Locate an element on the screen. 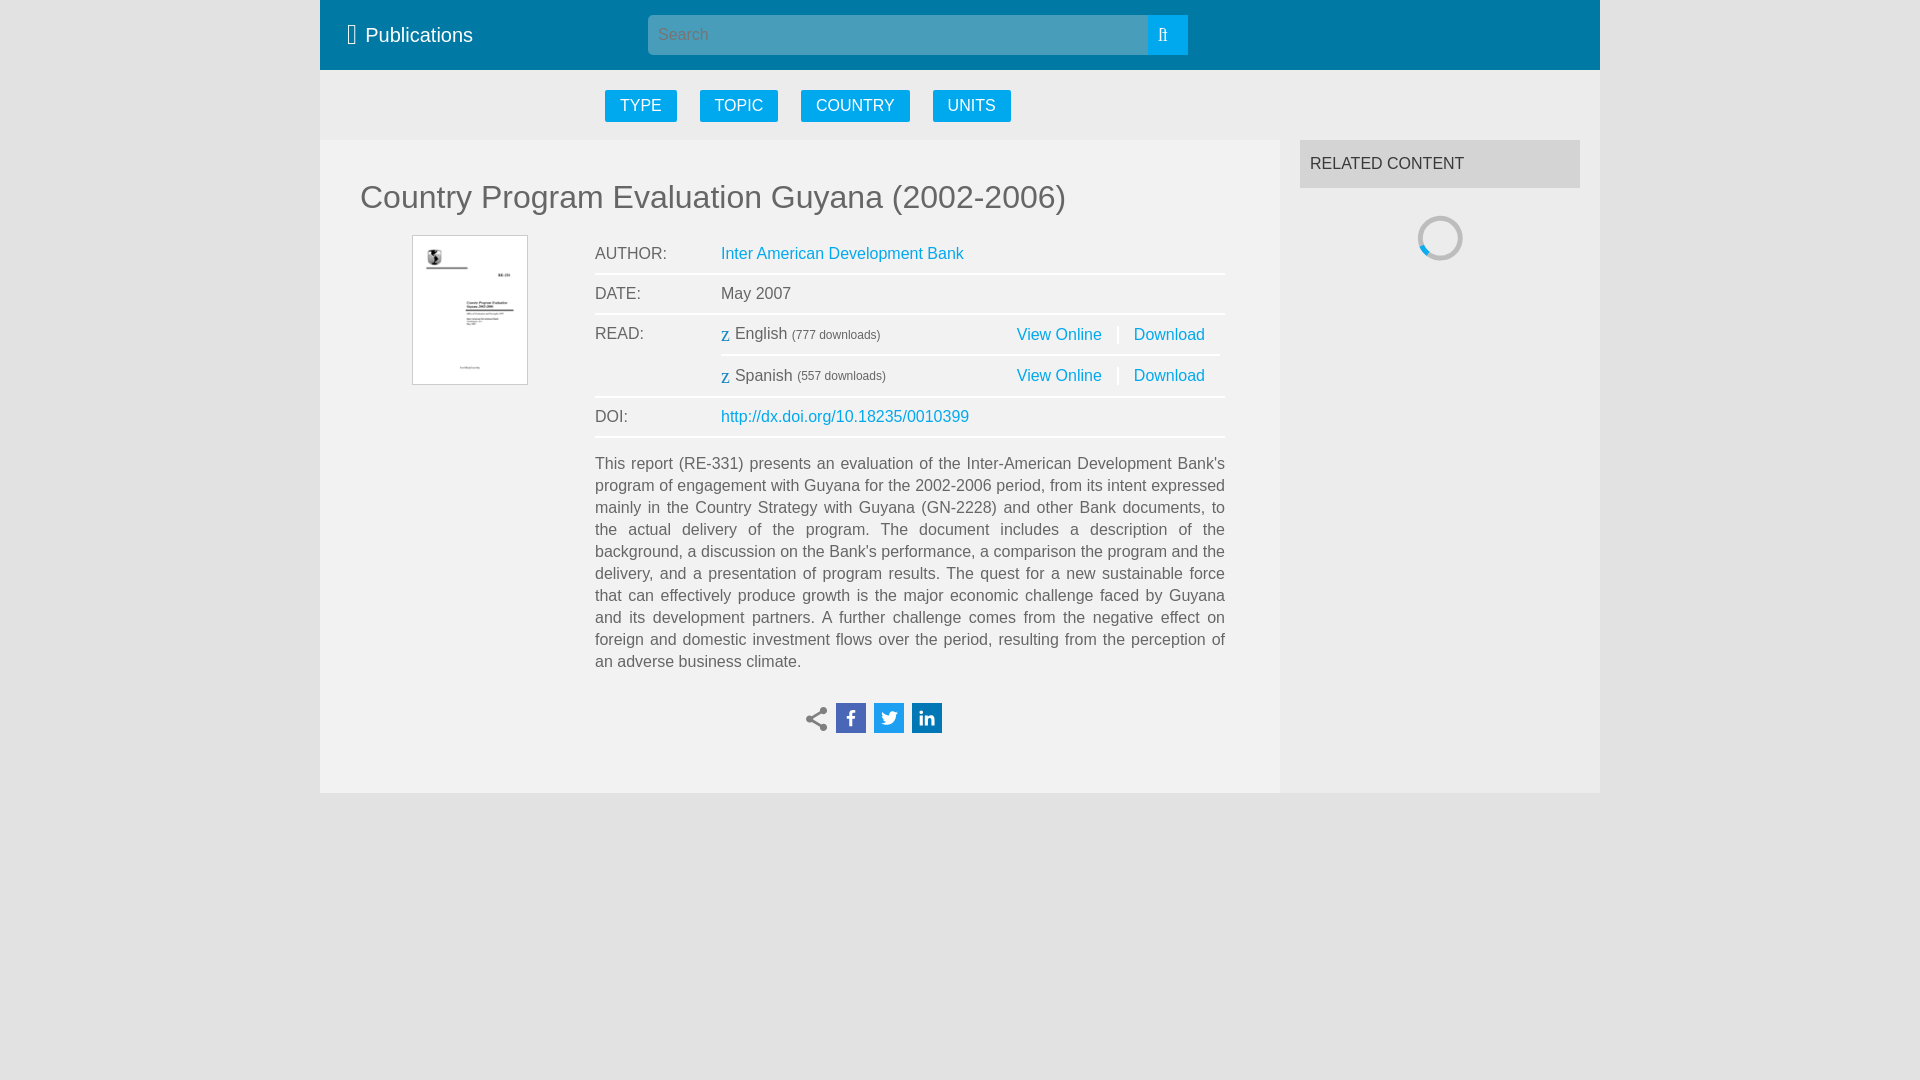 Image resolution: width=1920 pixels, height=1080 pixels. Share on Facebook is located at coordinates (850, 718).